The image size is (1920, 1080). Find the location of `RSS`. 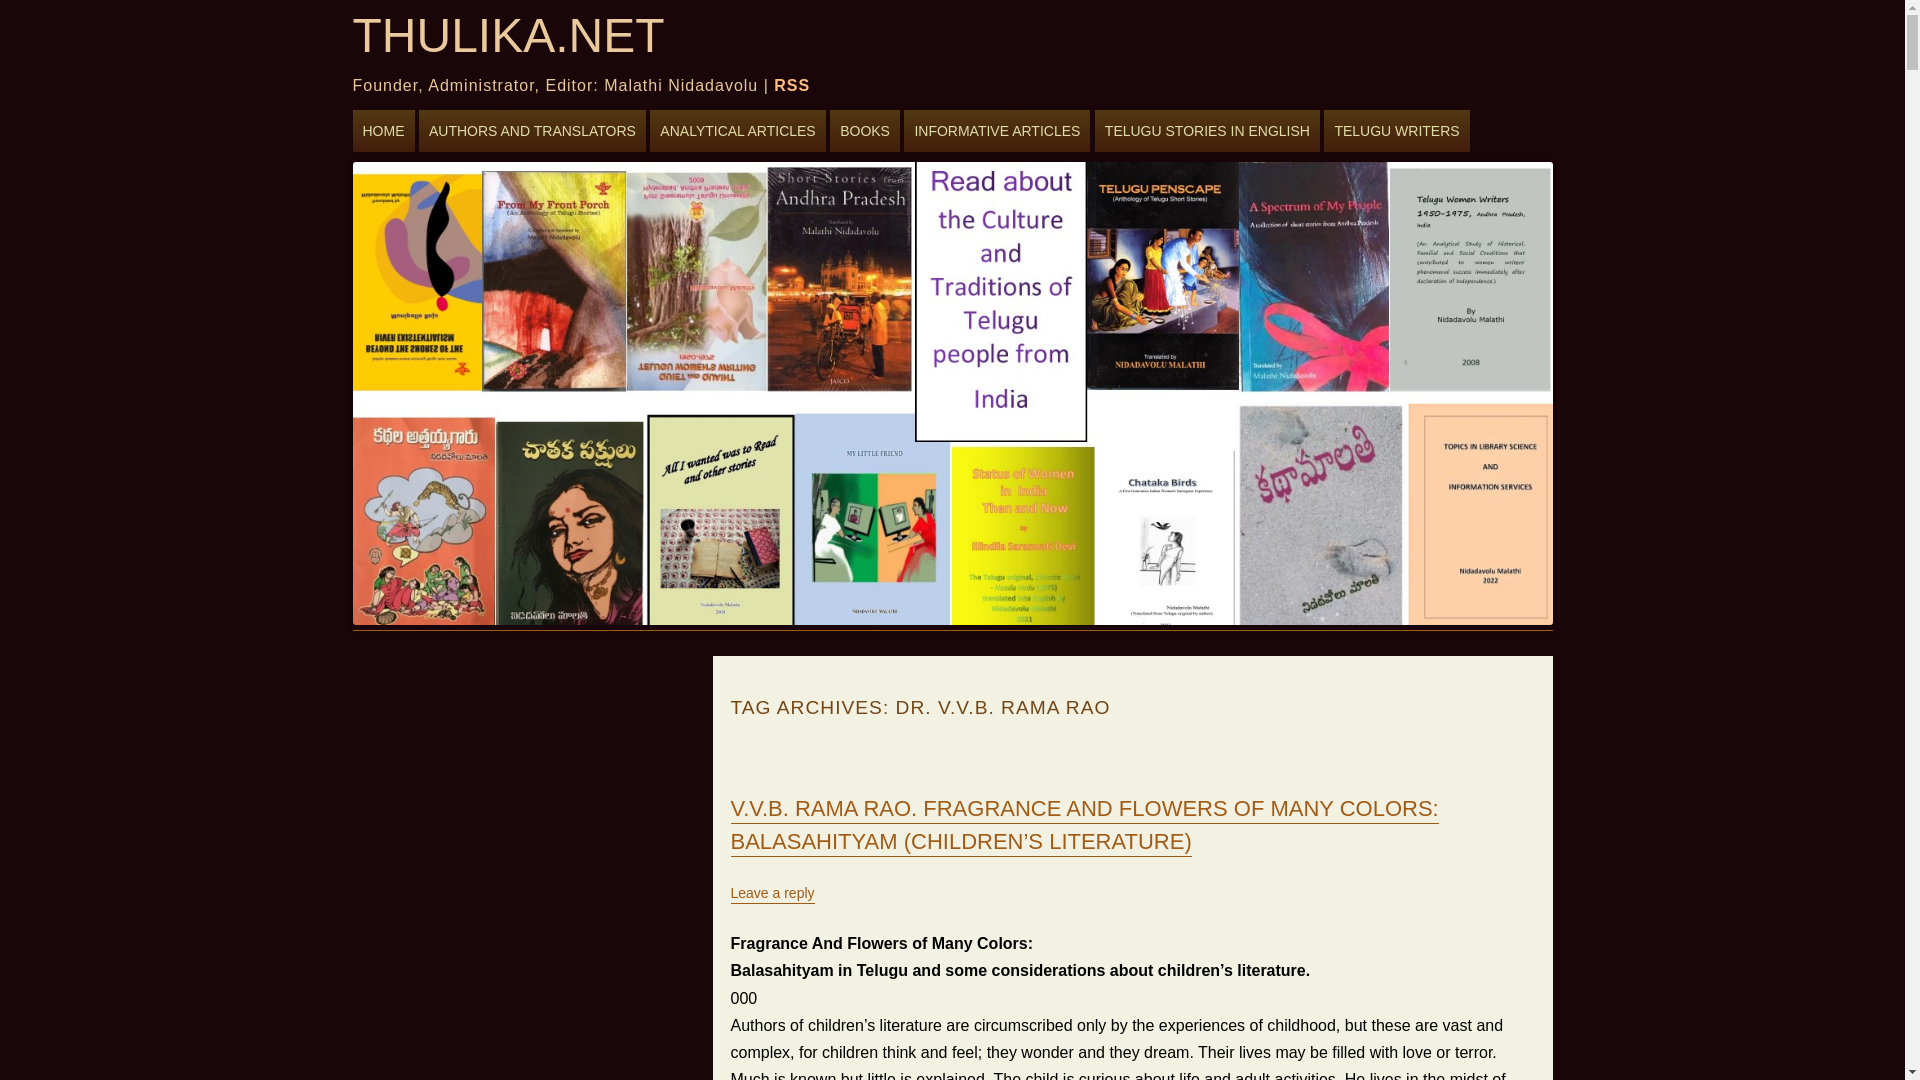

RSS is located at coordinates (792, 87).